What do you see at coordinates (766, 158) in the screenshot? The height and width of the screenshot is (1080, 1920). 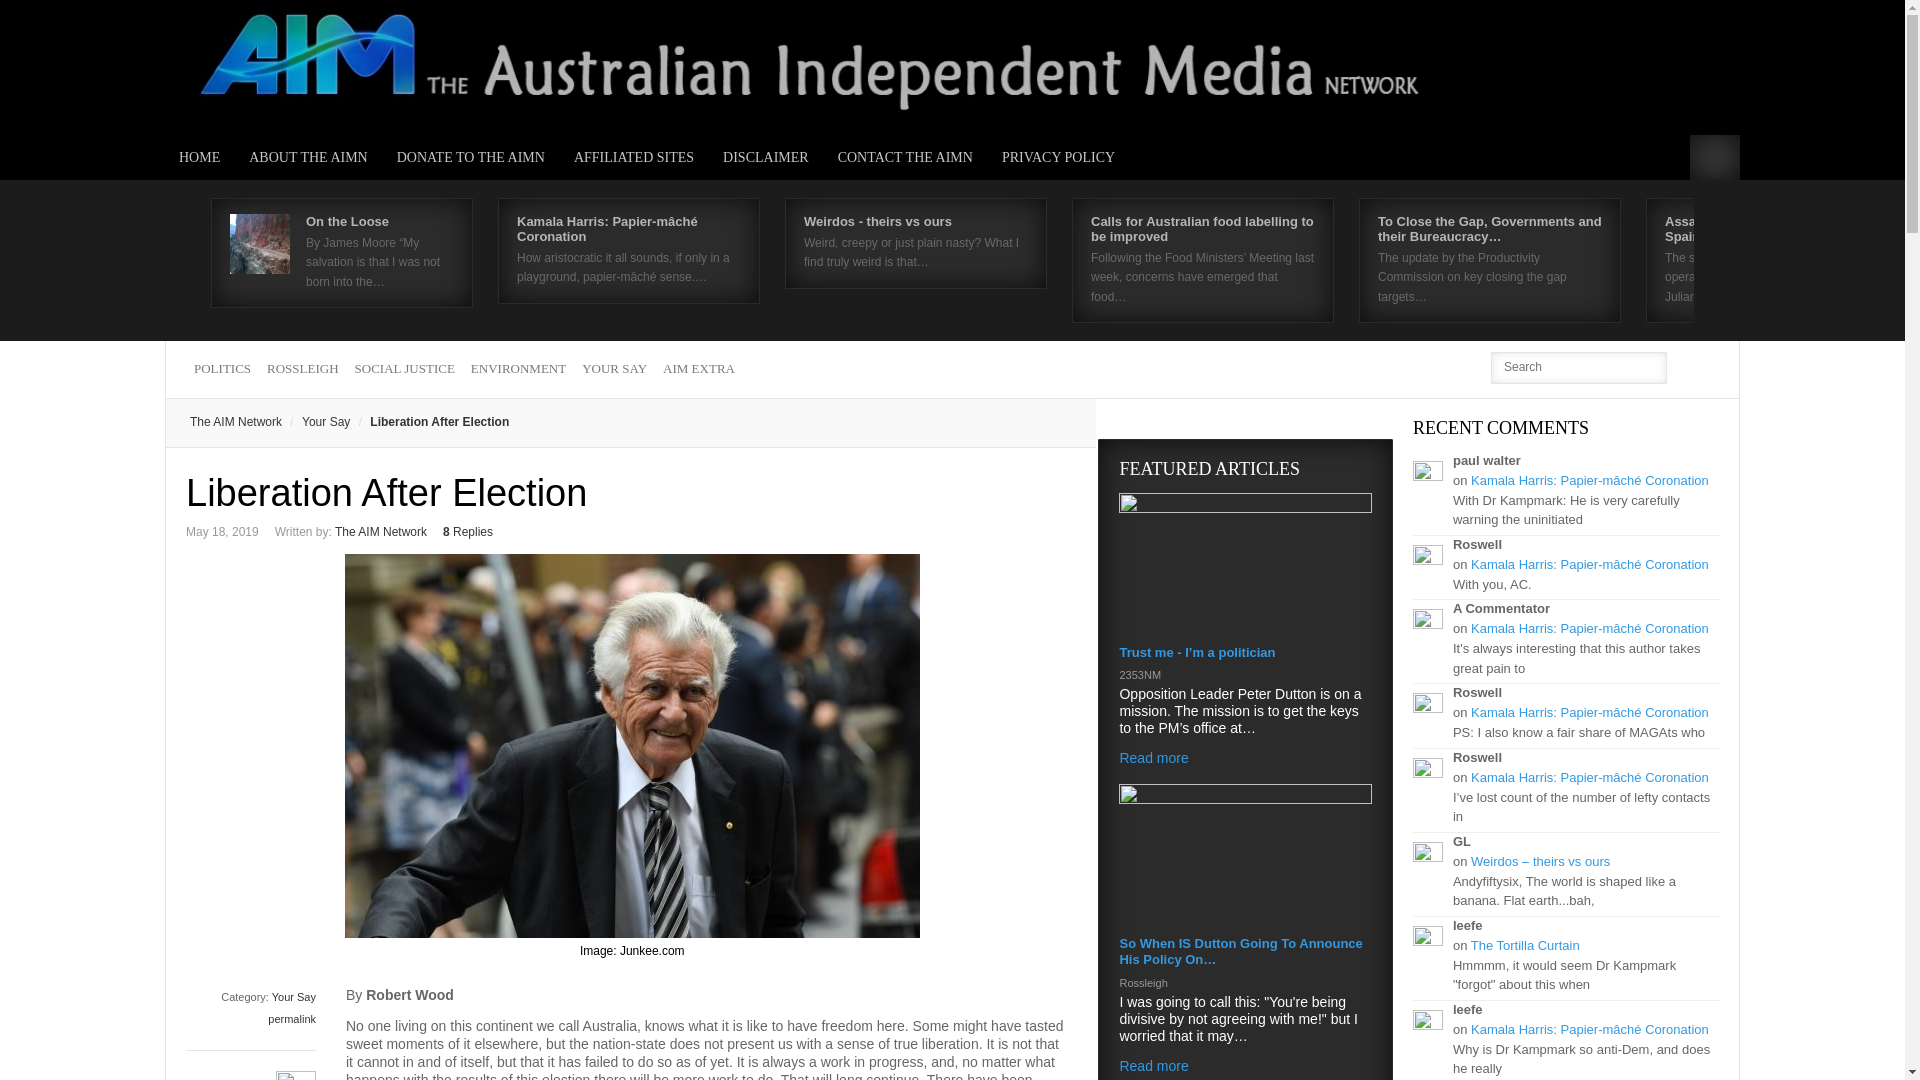 I see `DISCLAIMER` at bounding box center [766, 158].